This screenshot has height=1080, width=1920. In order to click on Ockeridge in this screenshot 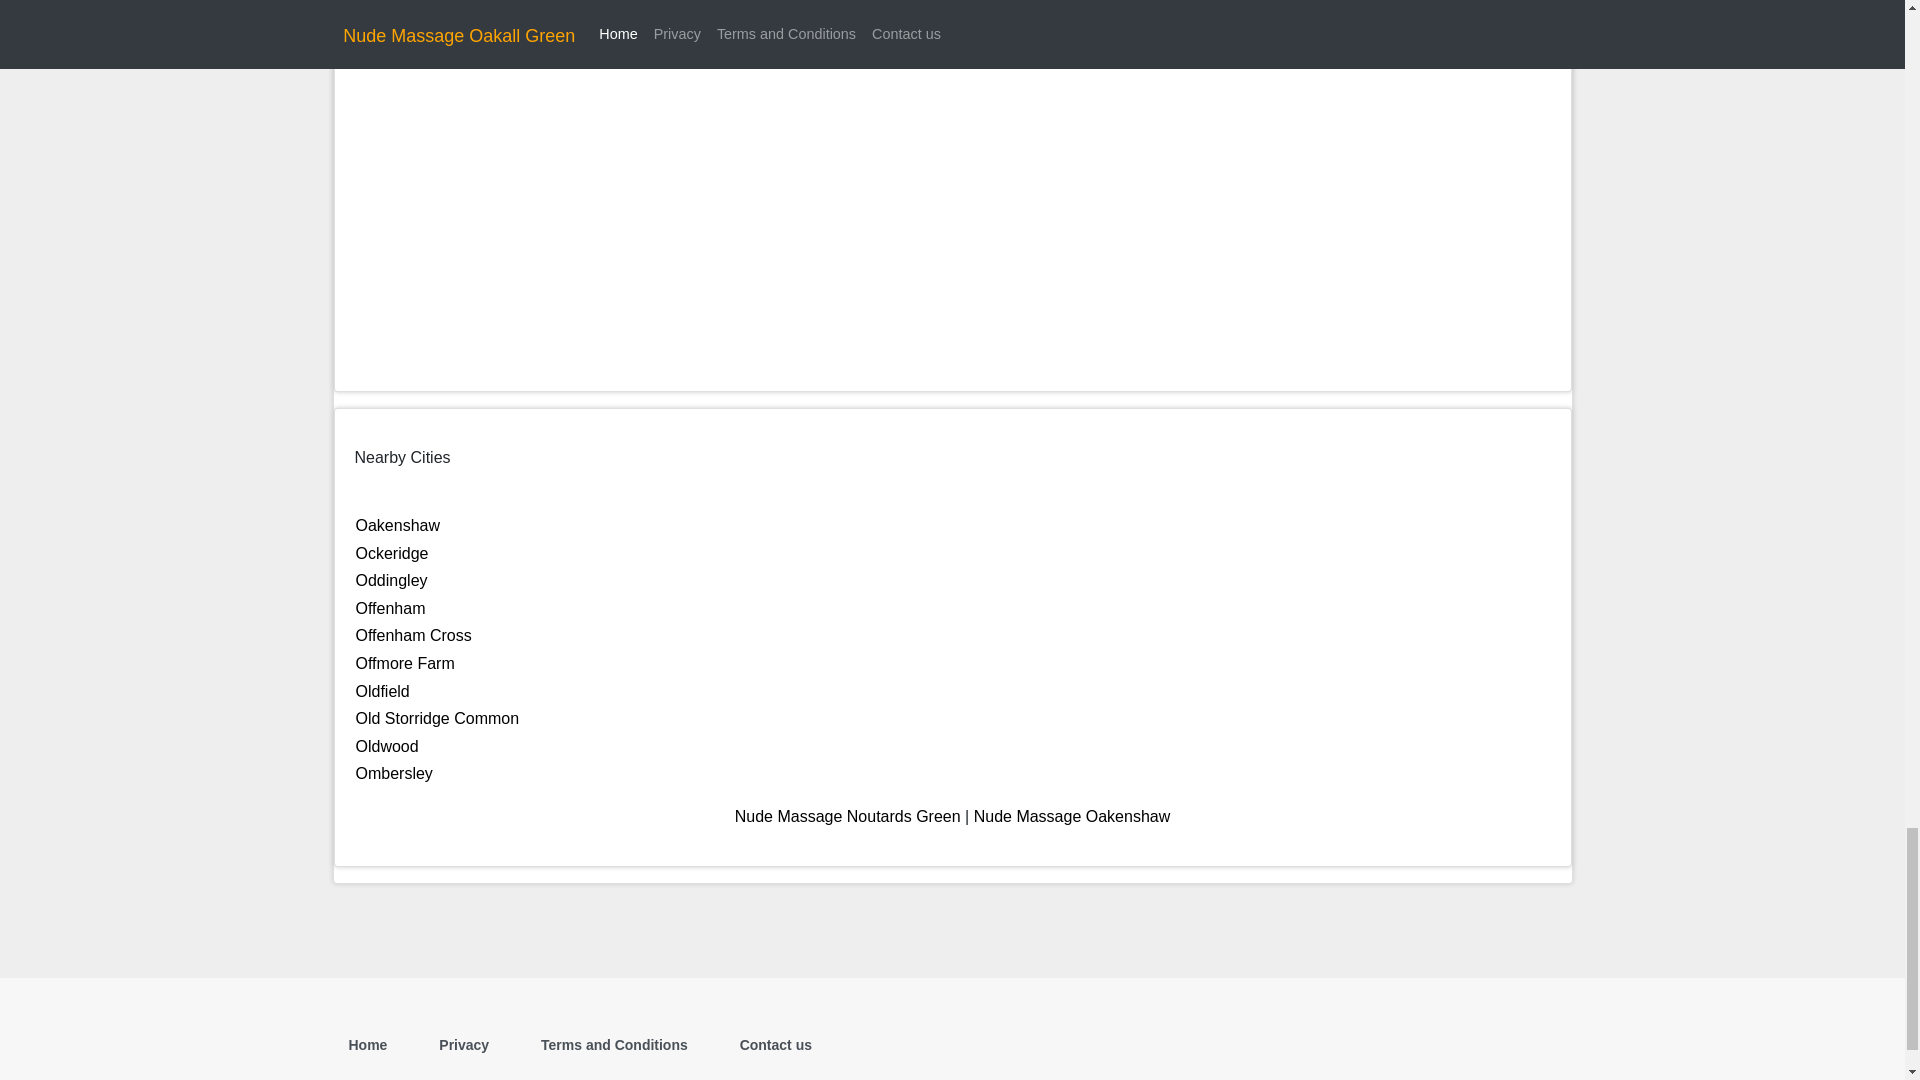, I will do `click(392, 553)`.